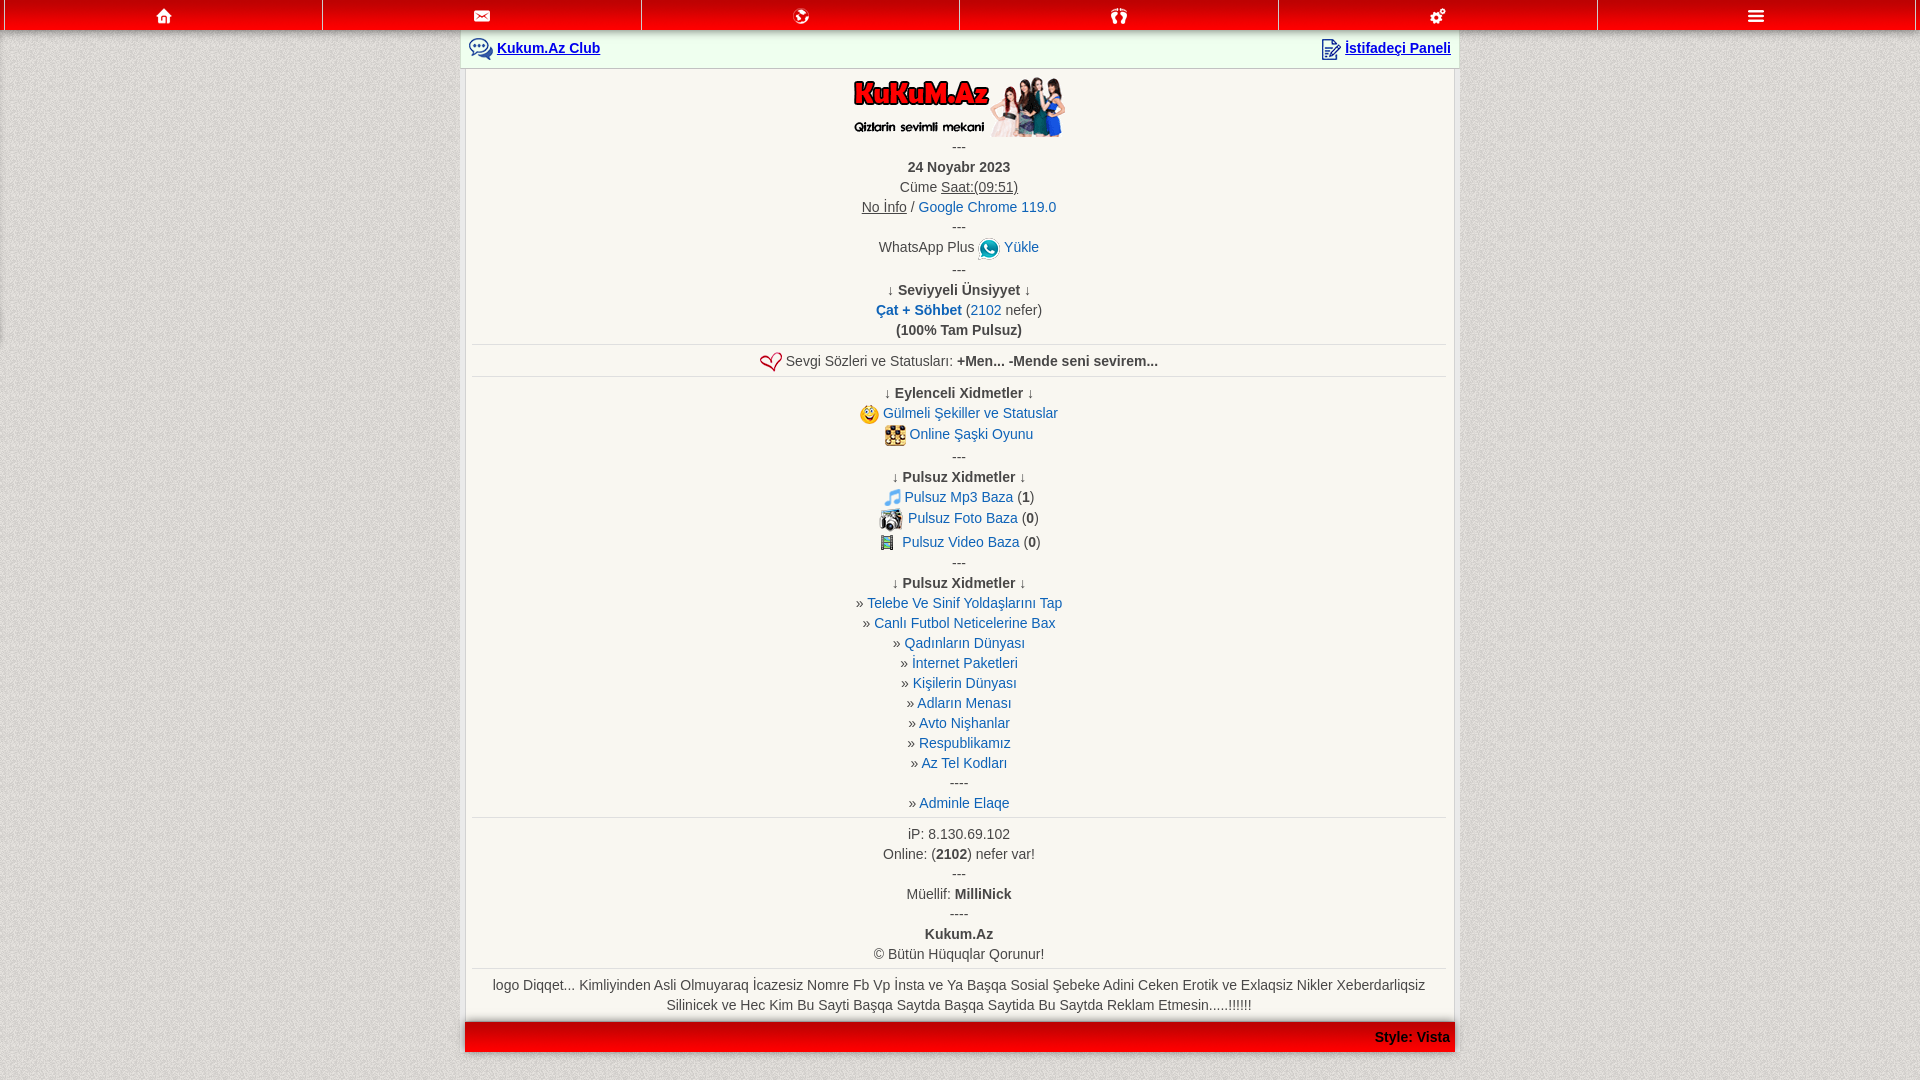 Image resolution: width=1920 pixels, height=1080 pixels. I want to click on Mesajlar, so click(482, 15).